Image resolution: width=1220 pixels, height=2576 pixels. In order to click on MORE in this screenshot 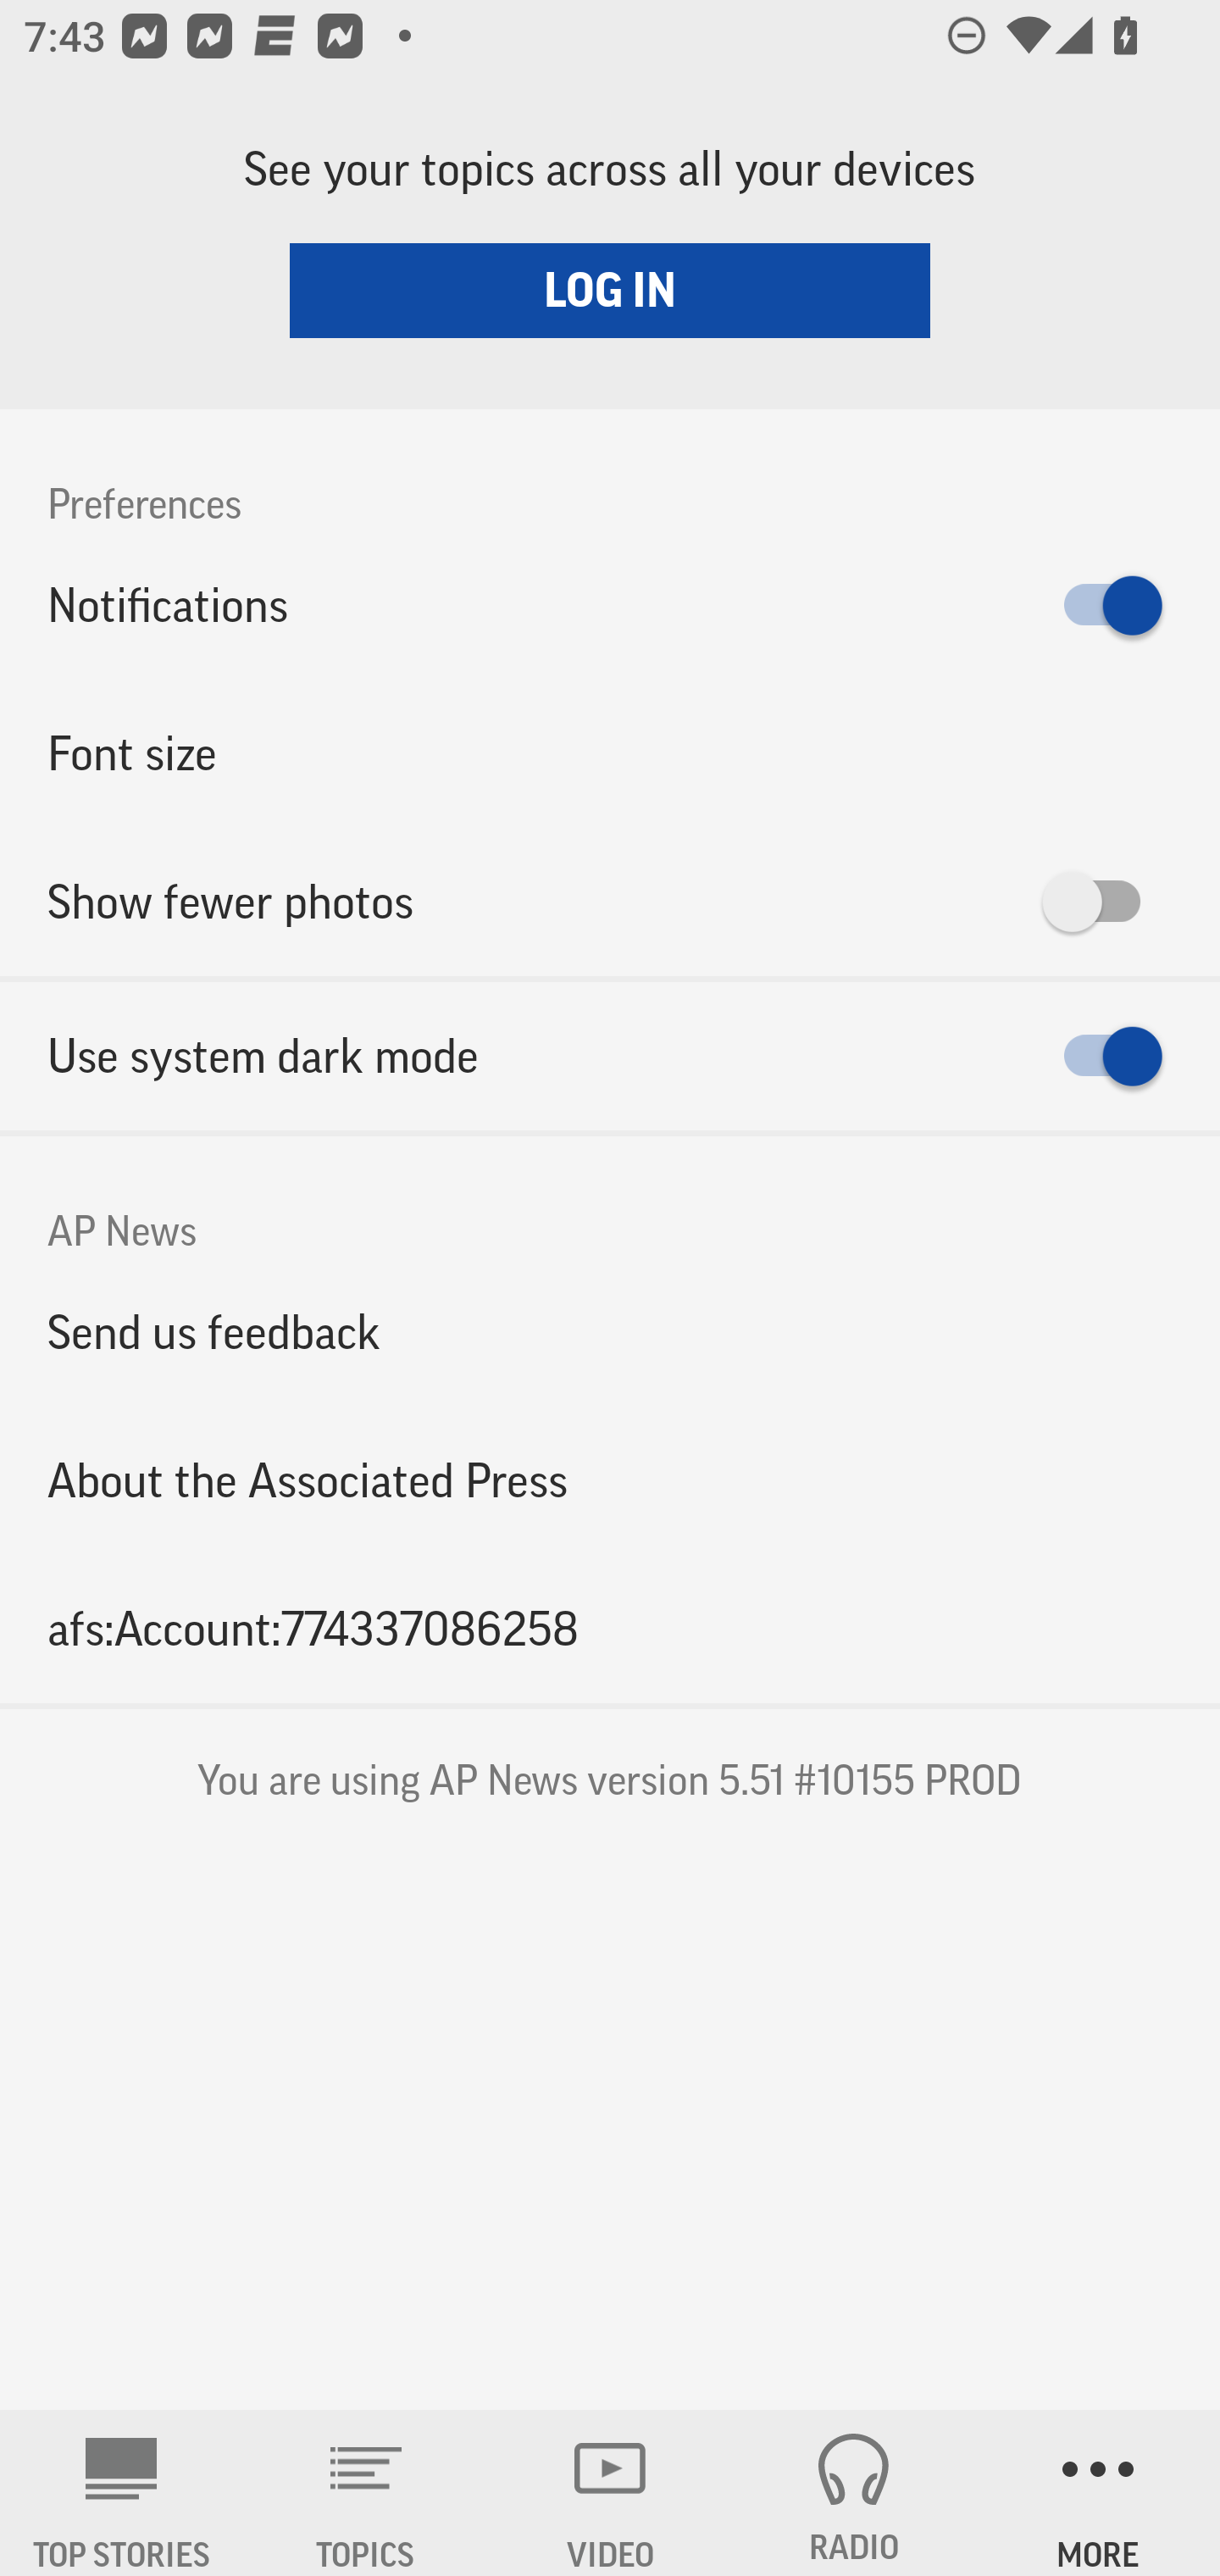, I will do `click(1098, 2493)`.